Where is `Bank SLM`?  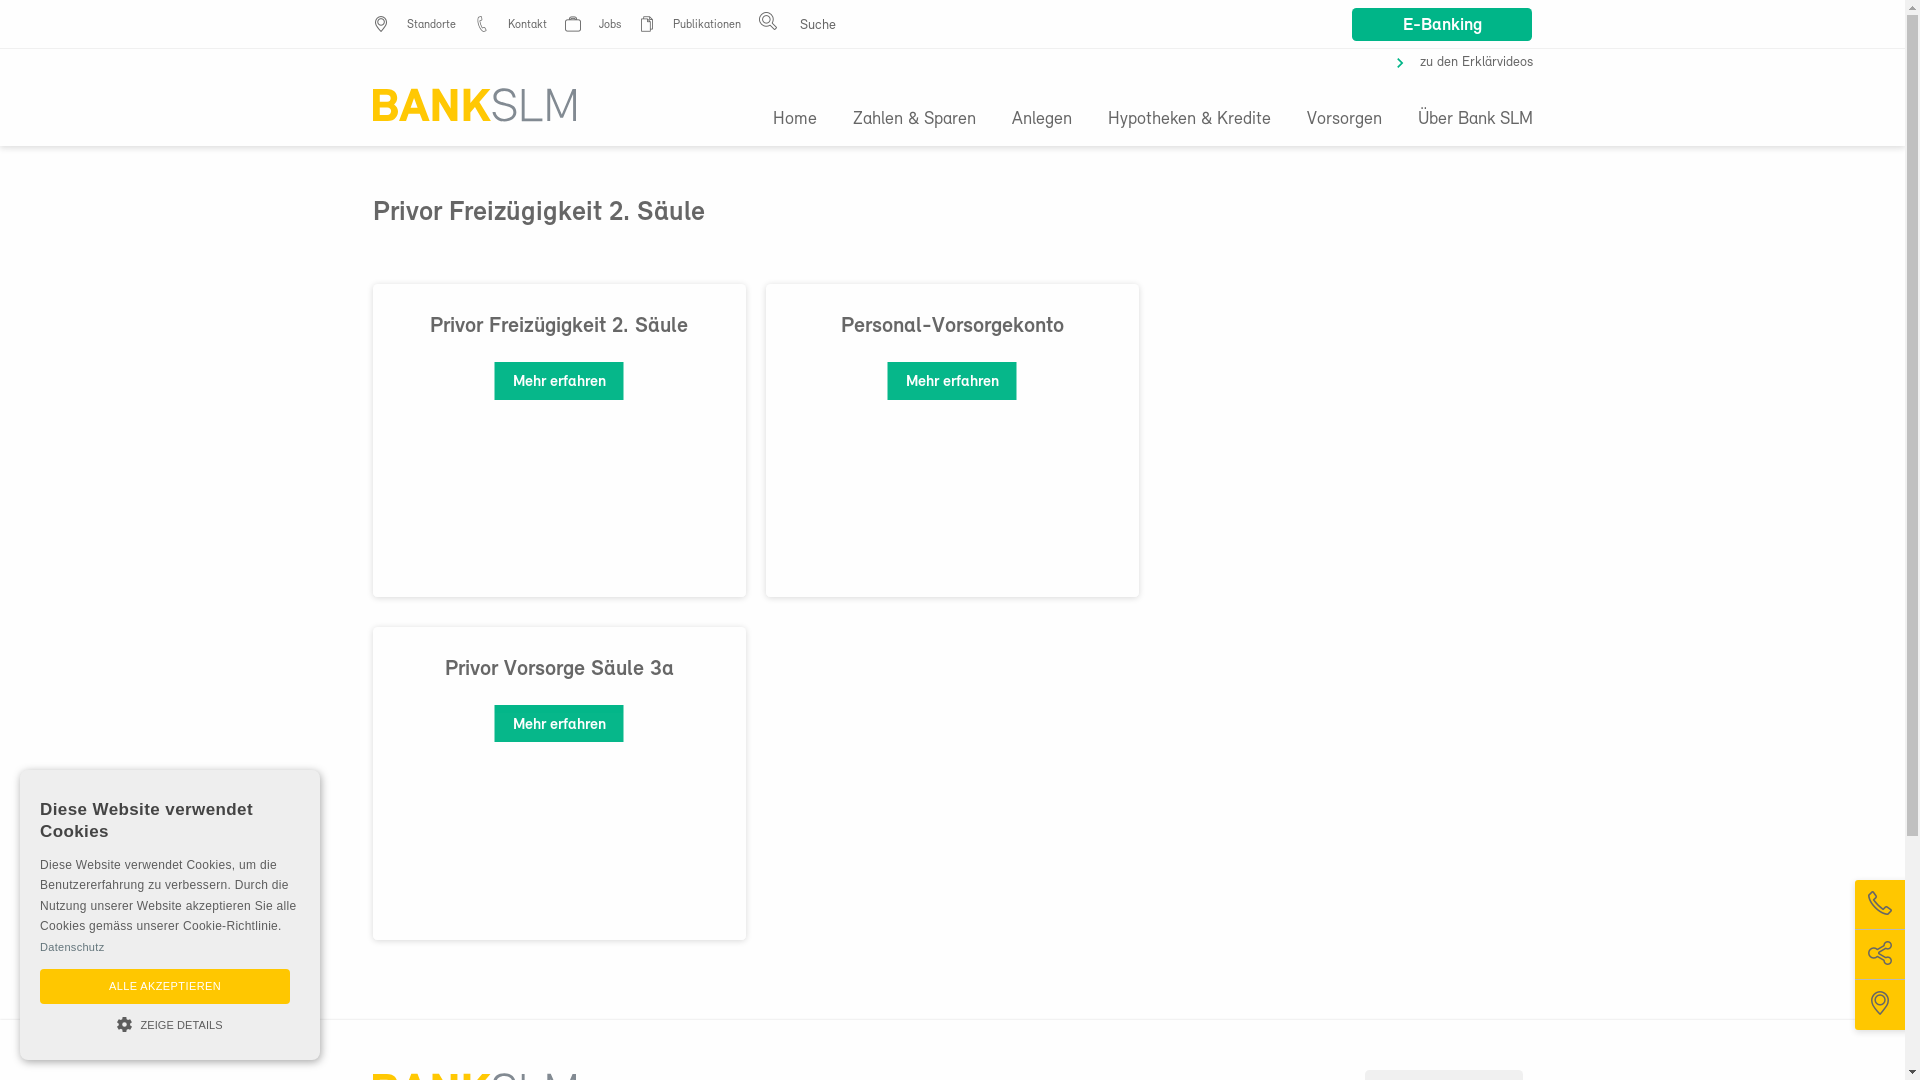
Bank SLM is located at coordinates (474, 105).